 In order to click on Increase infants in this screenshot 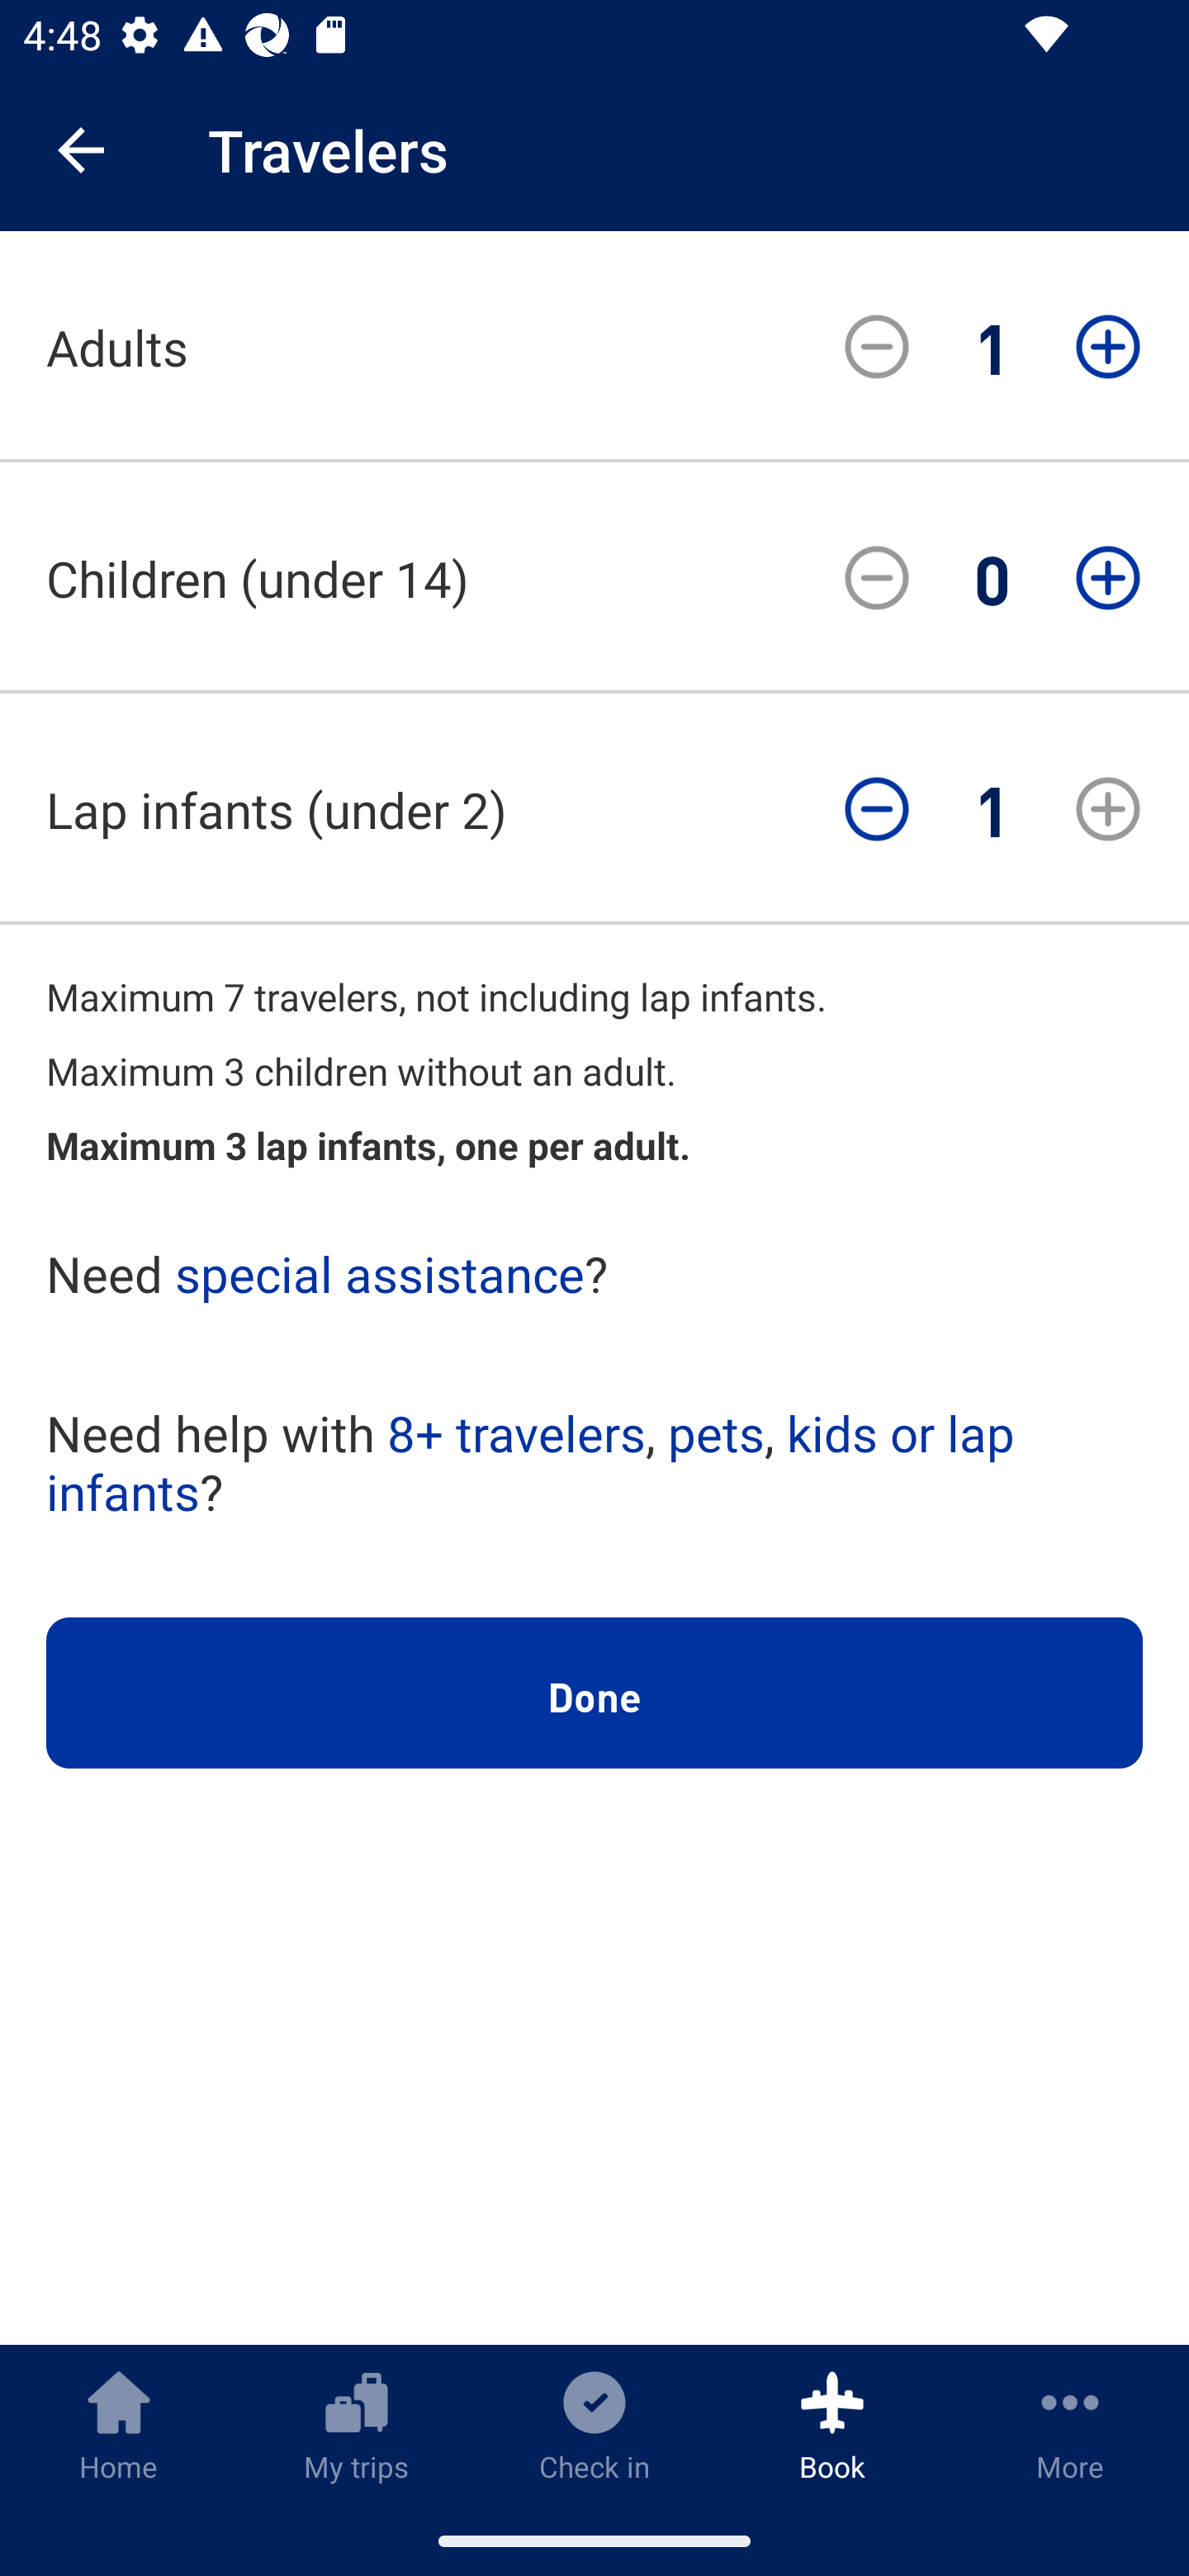, I will do `click(1108, 810)`.